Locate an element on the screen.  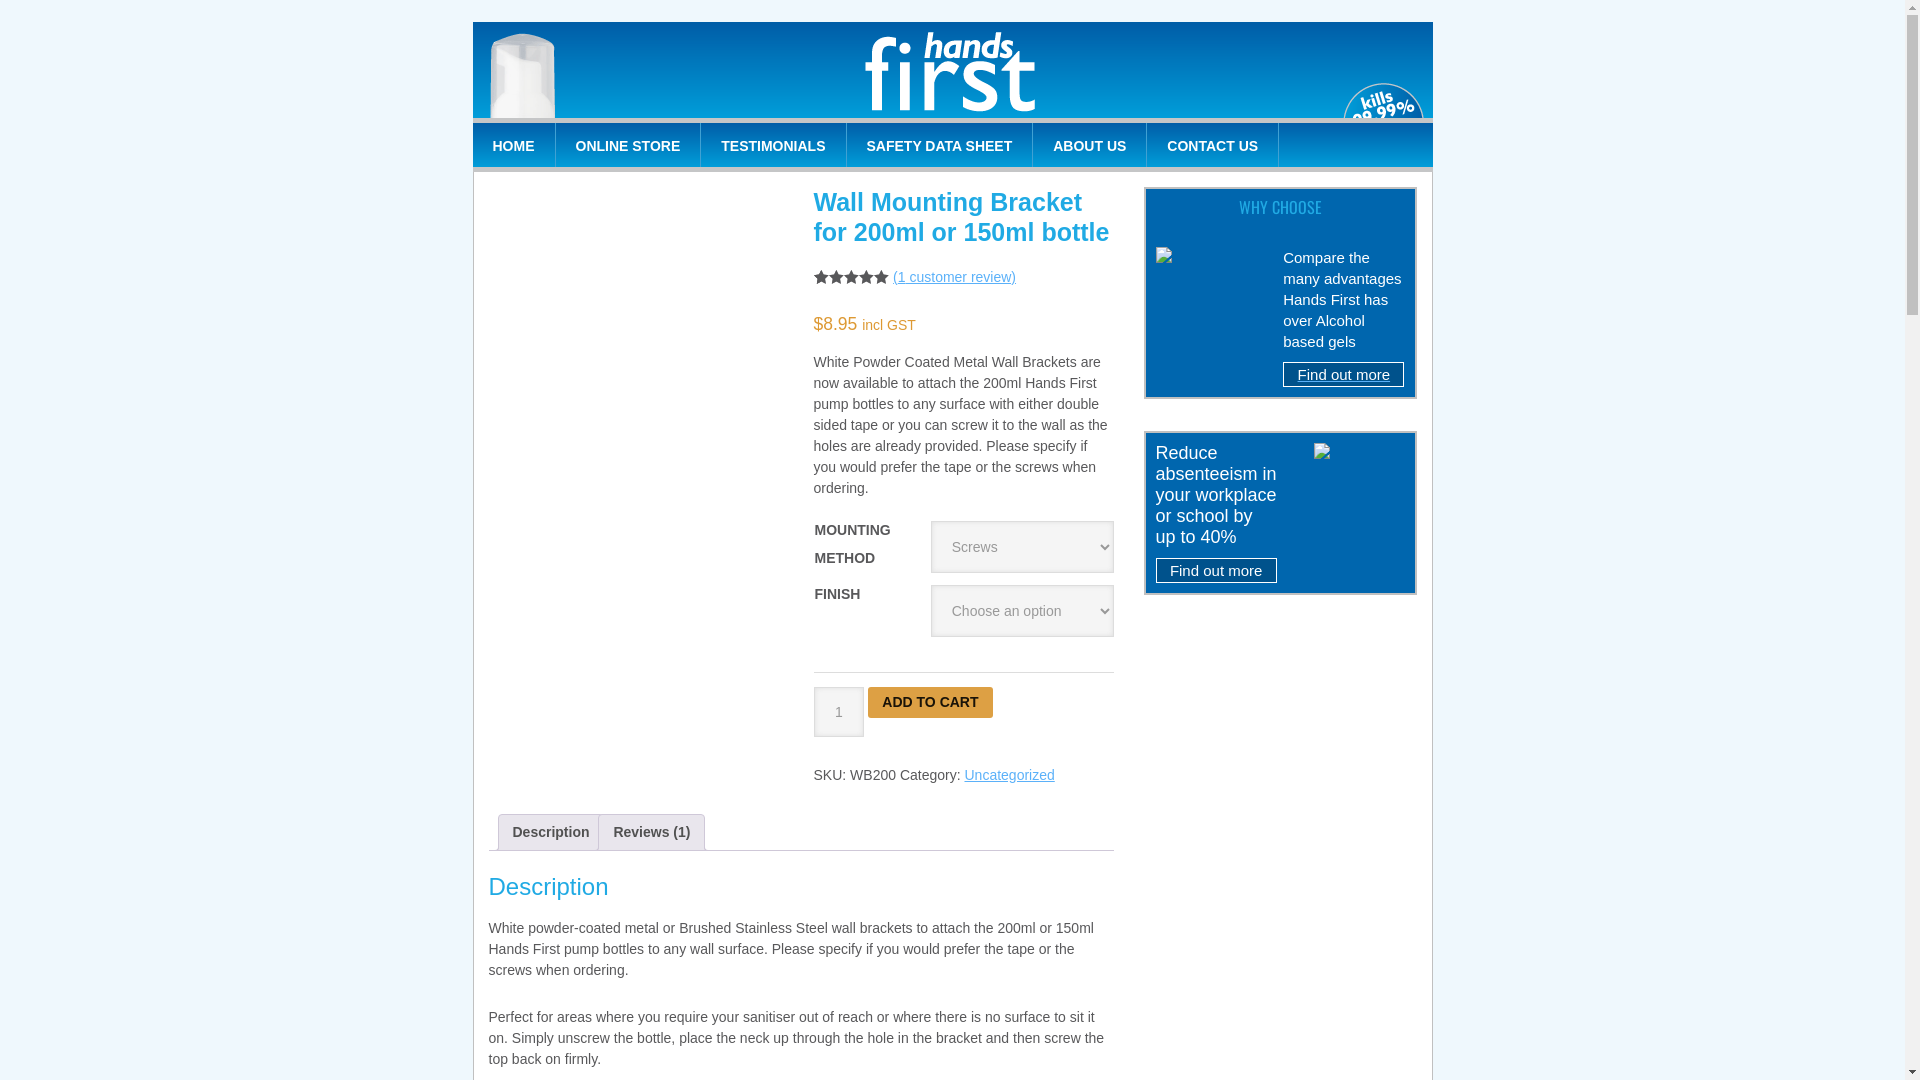
Uncategorized is located at coordinates (1009, 775).